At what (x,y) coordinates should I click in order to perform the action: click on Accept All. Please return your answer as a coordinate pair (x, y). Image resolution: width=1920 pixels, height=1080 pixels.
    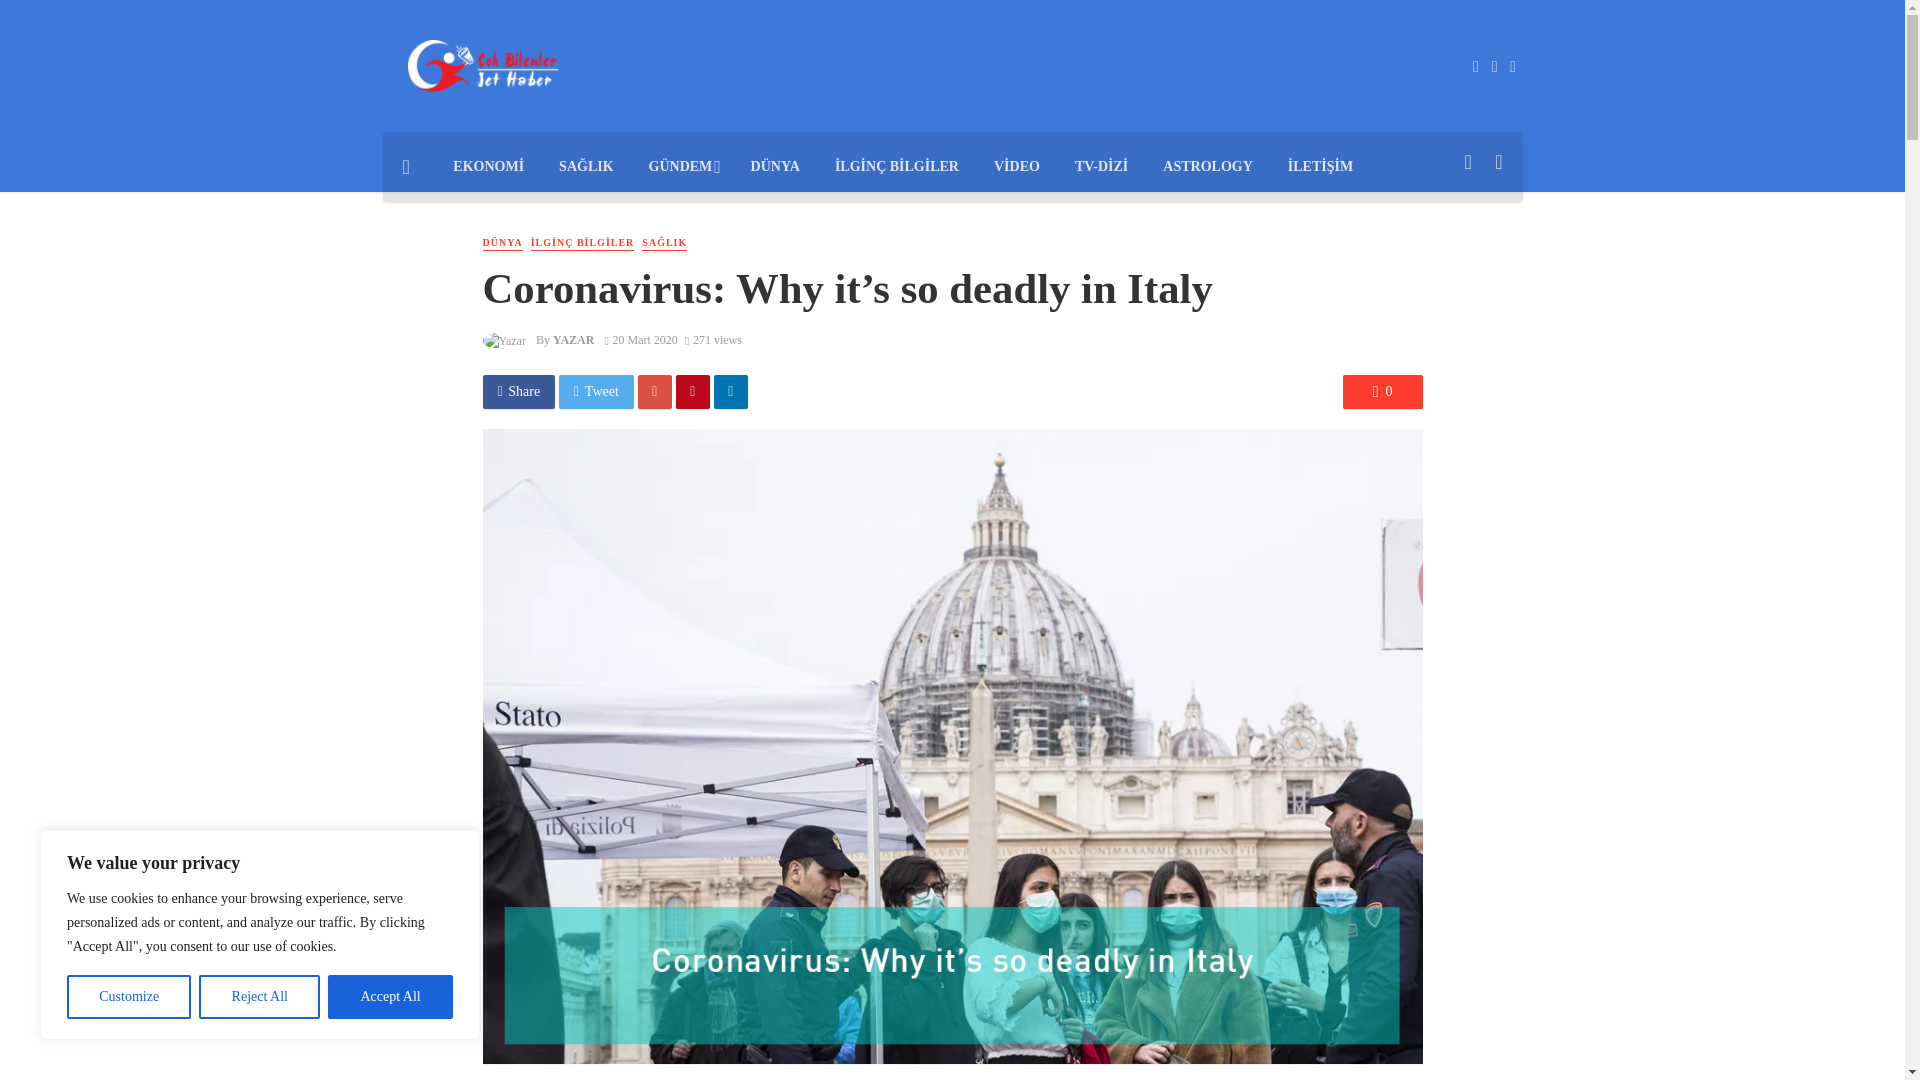
    Looking at the image, I should click on (390, 997).